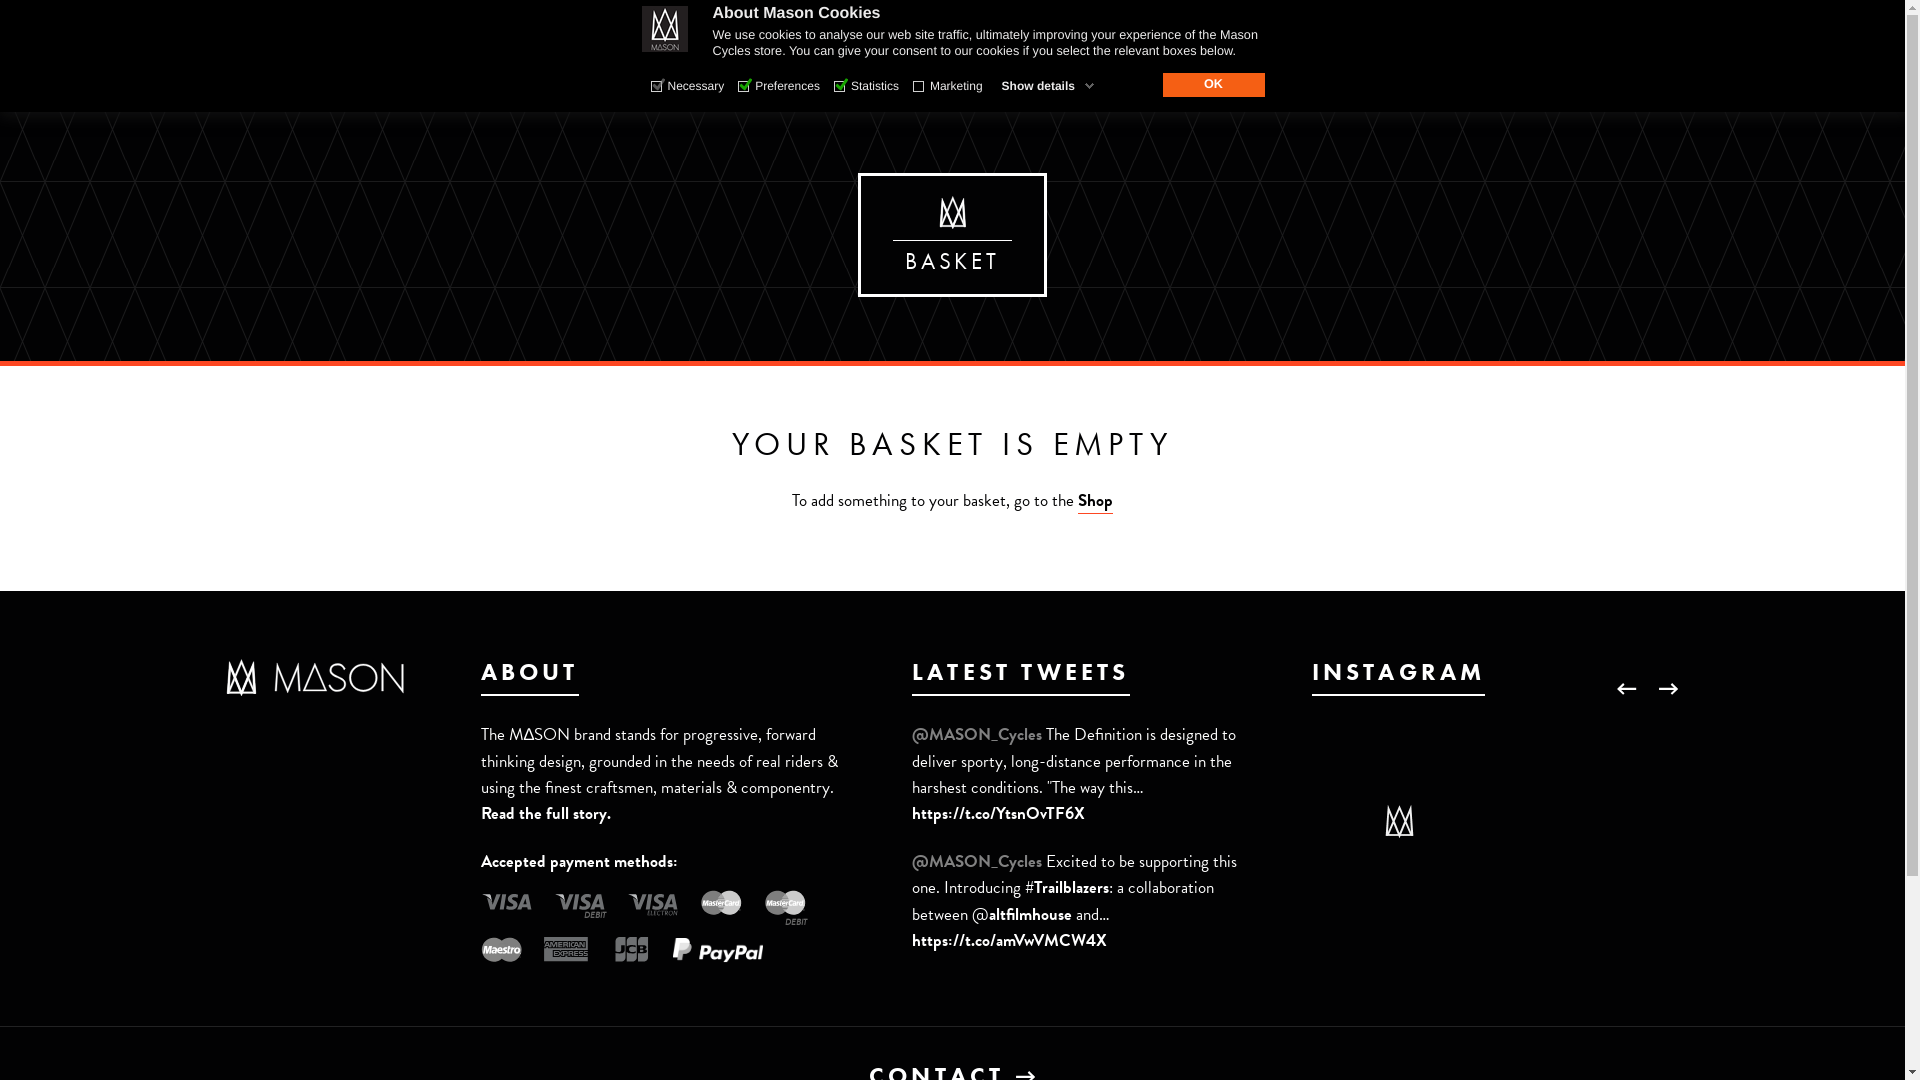  What do you see at coordinates (1362, 87) in the screenshot?
I see `EXPOSURE` at bounding box center [1362, 87].